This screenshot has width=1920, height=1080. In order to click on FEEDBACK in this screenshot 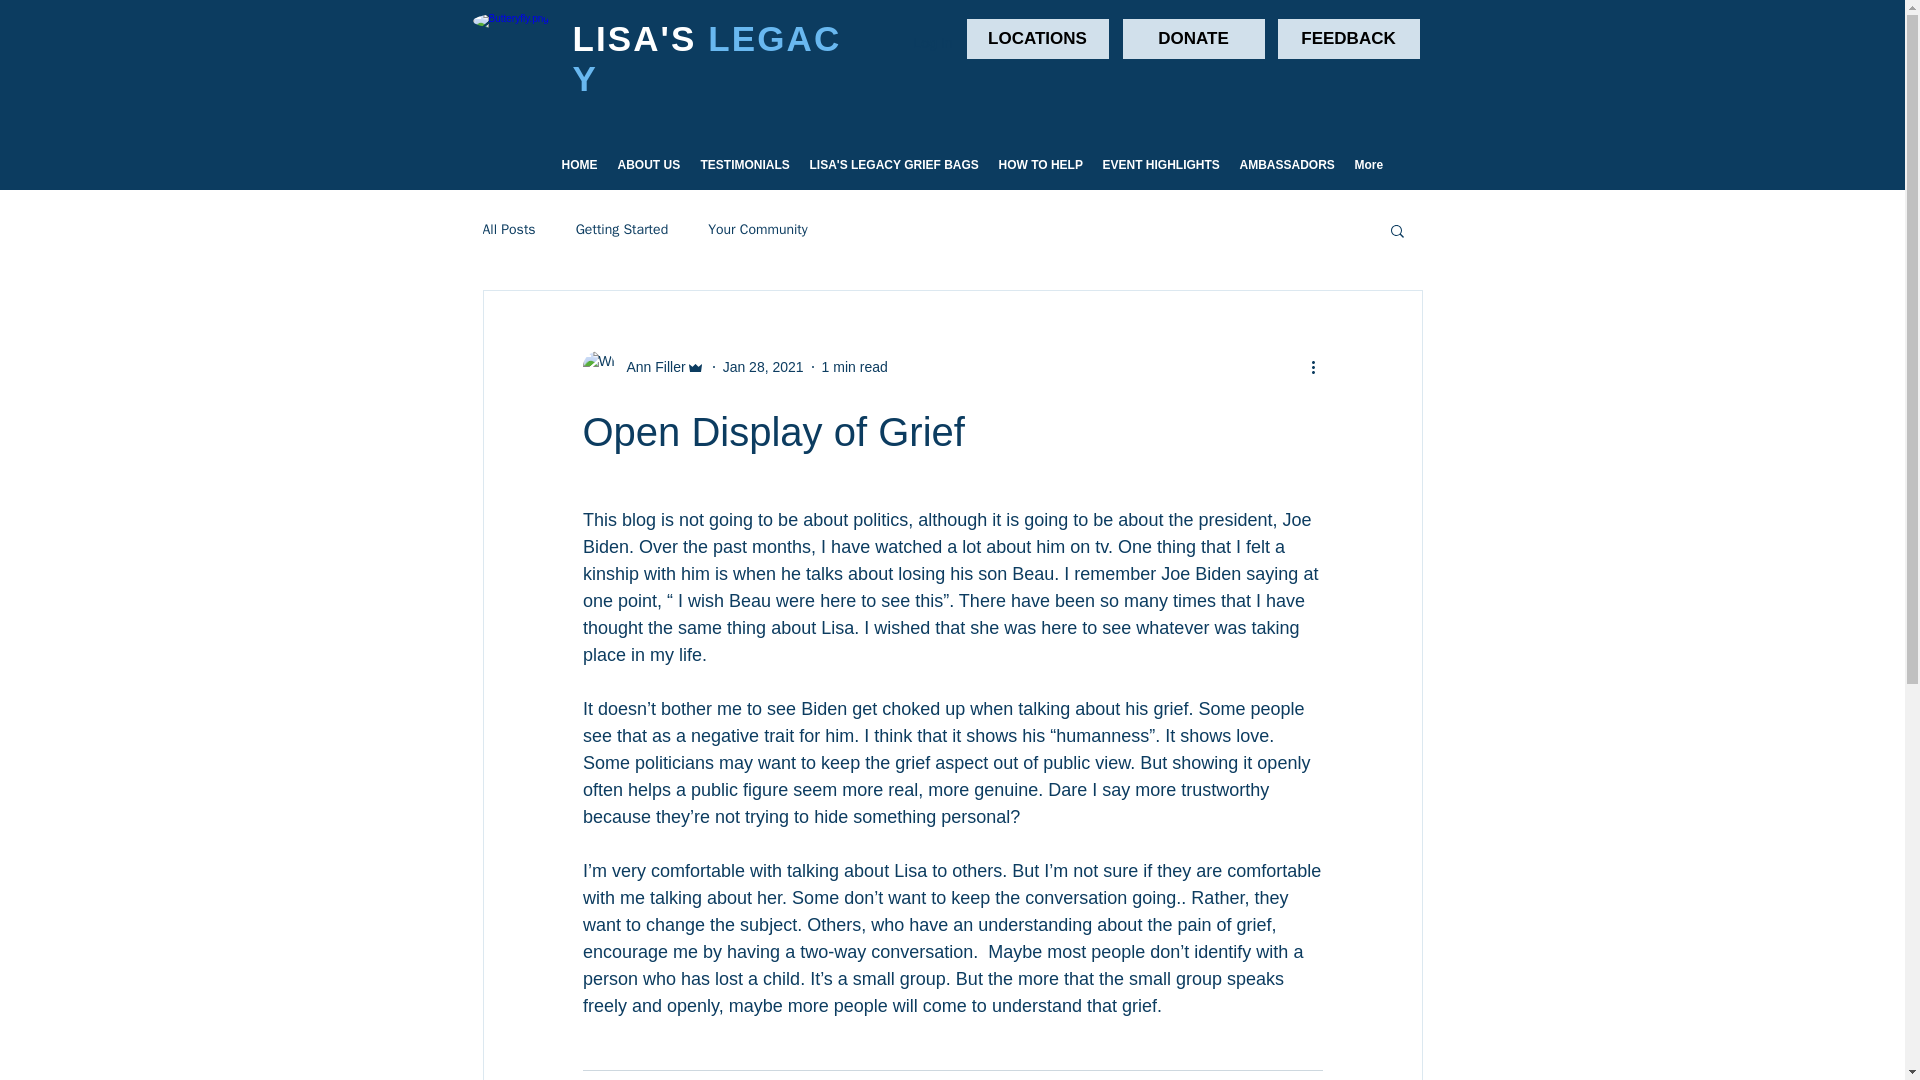, I will do `click(1349, 39)`.